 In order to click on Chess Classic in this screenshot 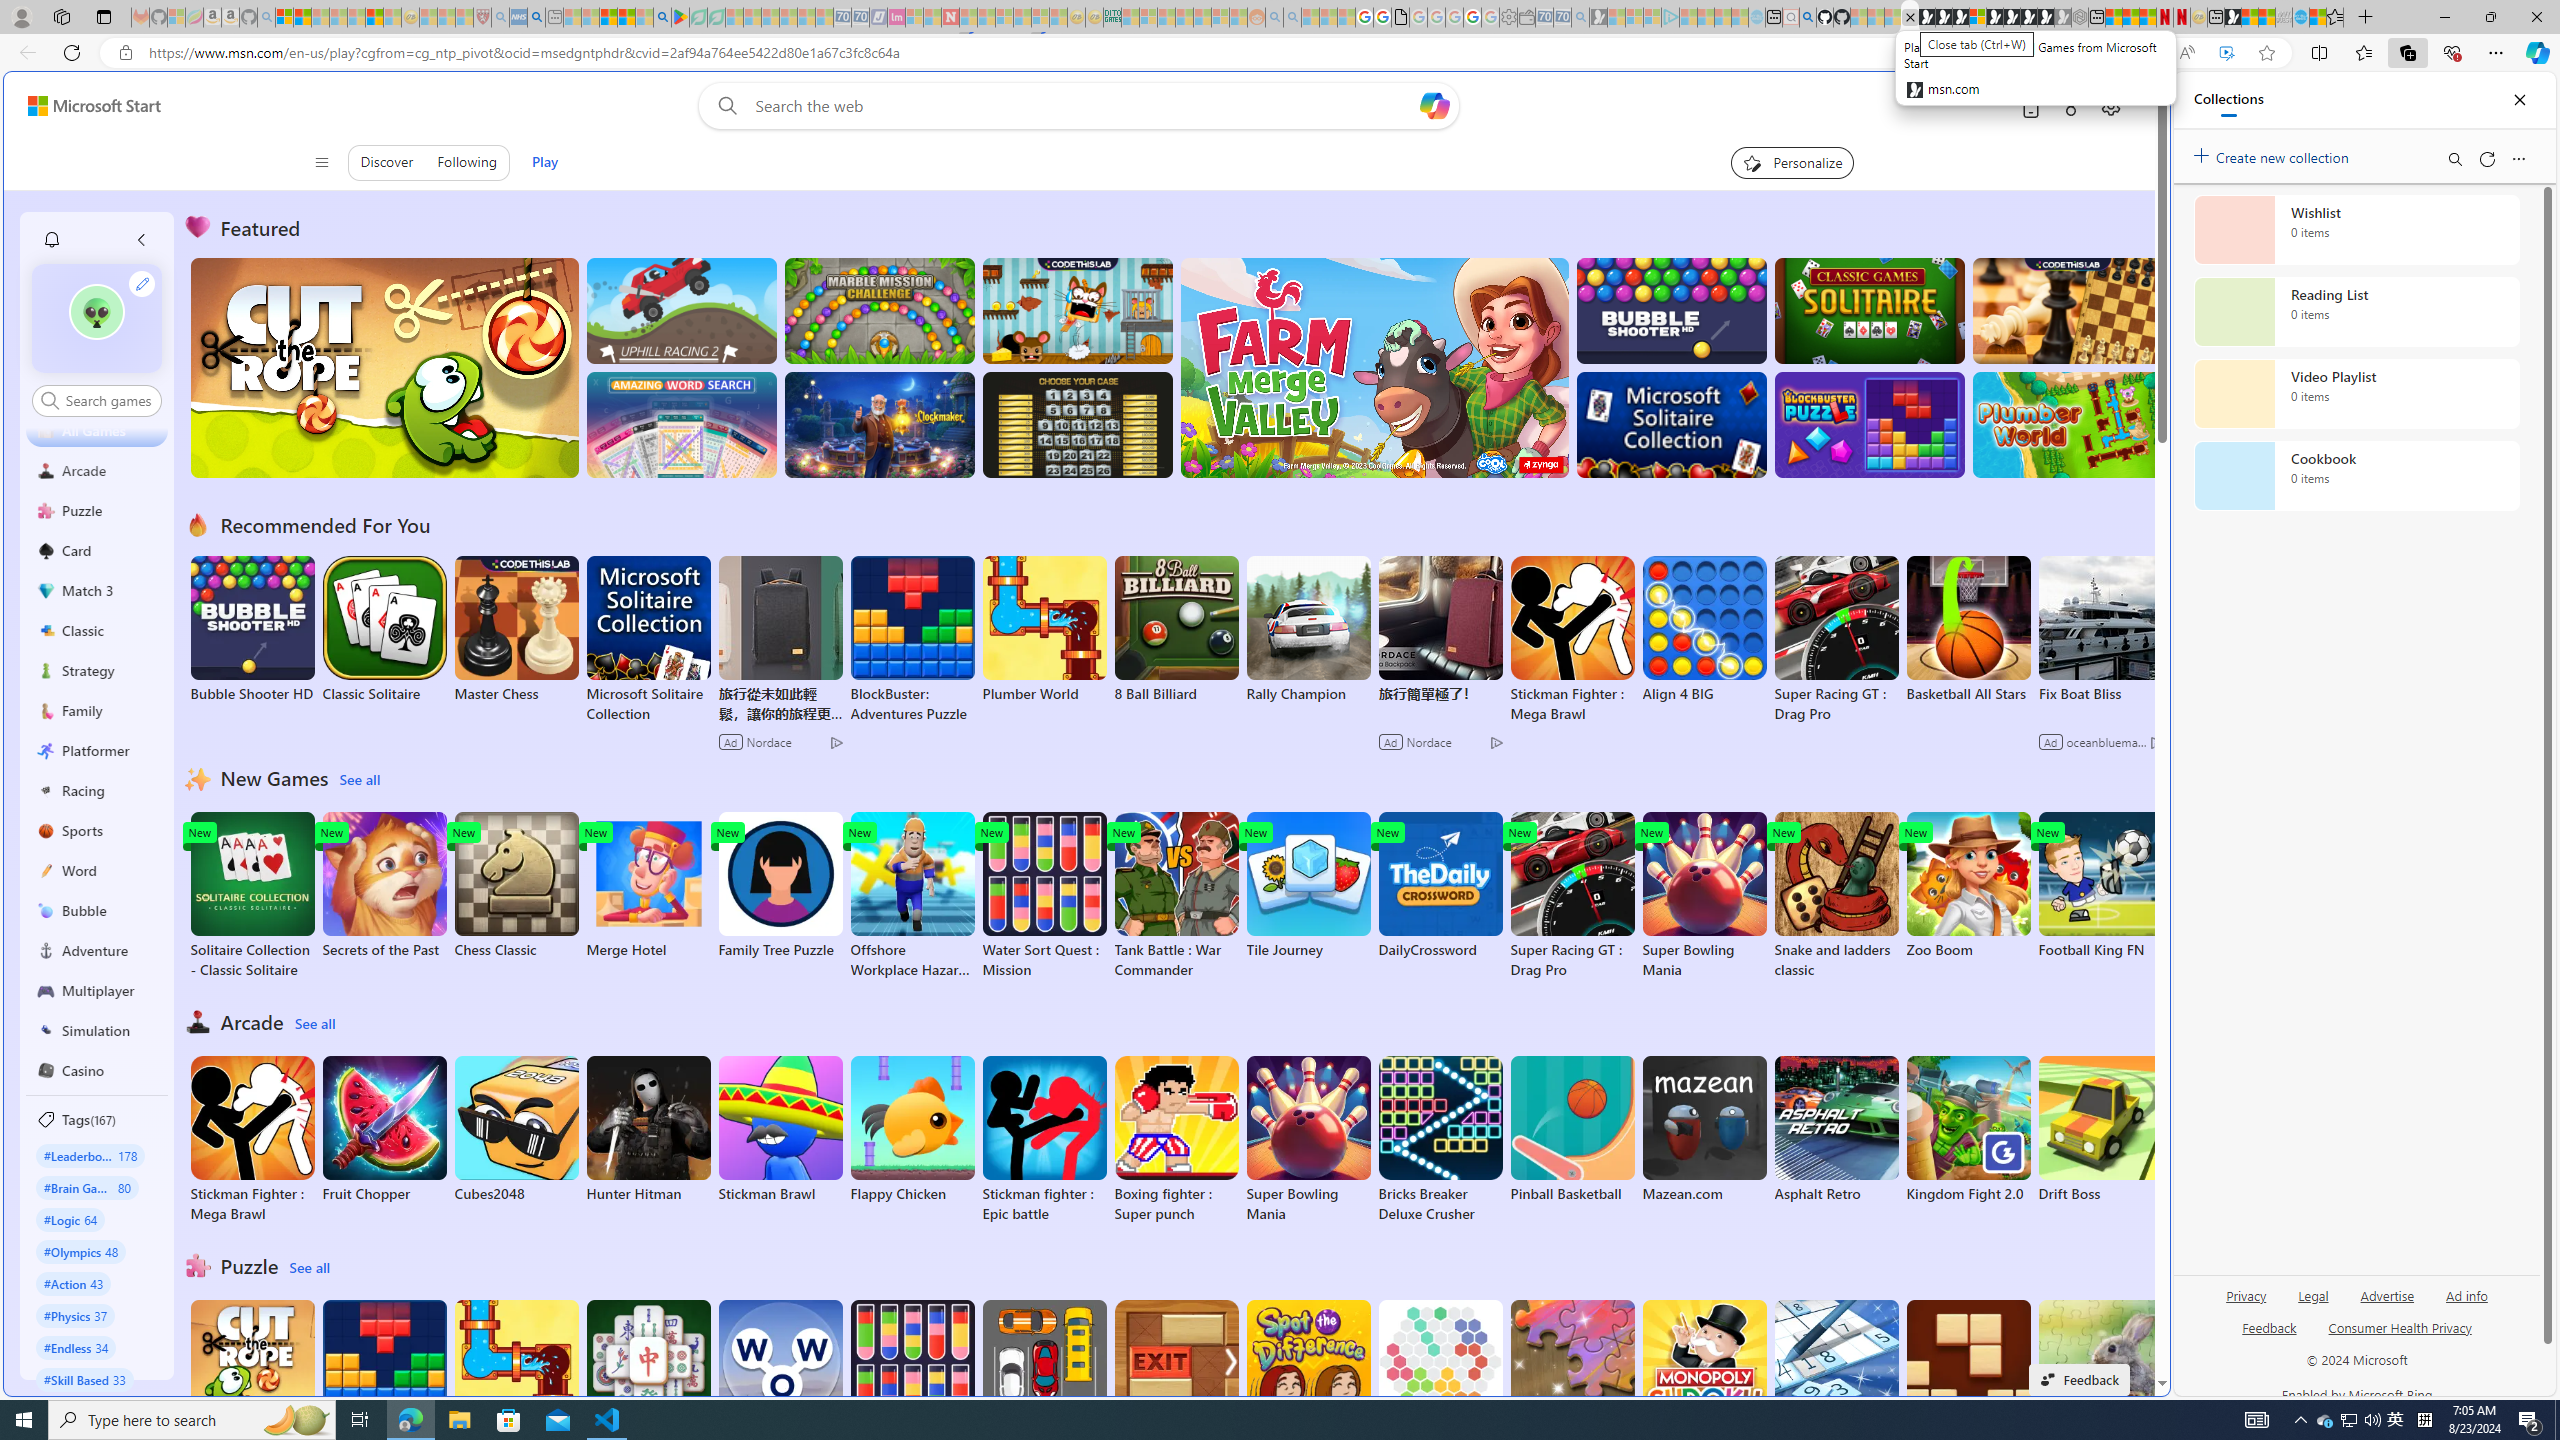, I will do `click(516, 886)`.